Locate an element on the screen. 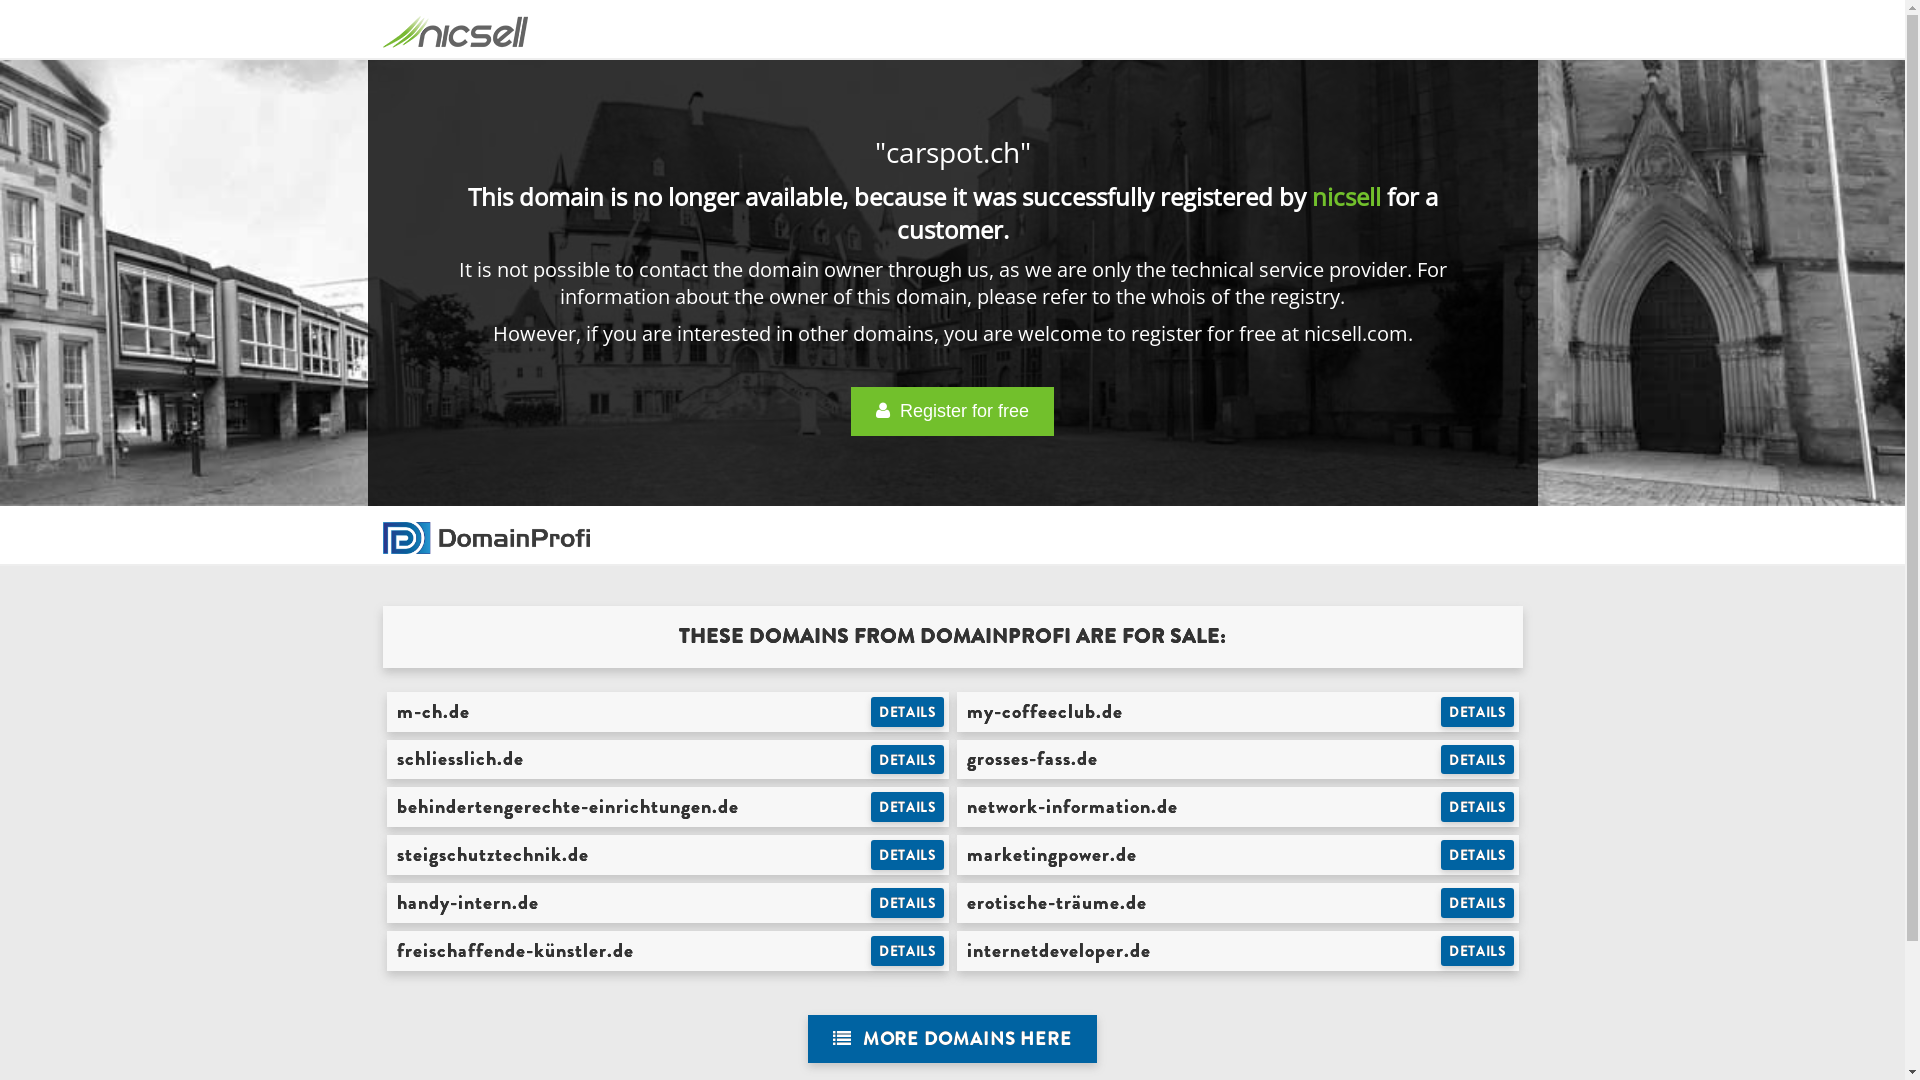  DETAILS is located at coordinates (1478, 760).